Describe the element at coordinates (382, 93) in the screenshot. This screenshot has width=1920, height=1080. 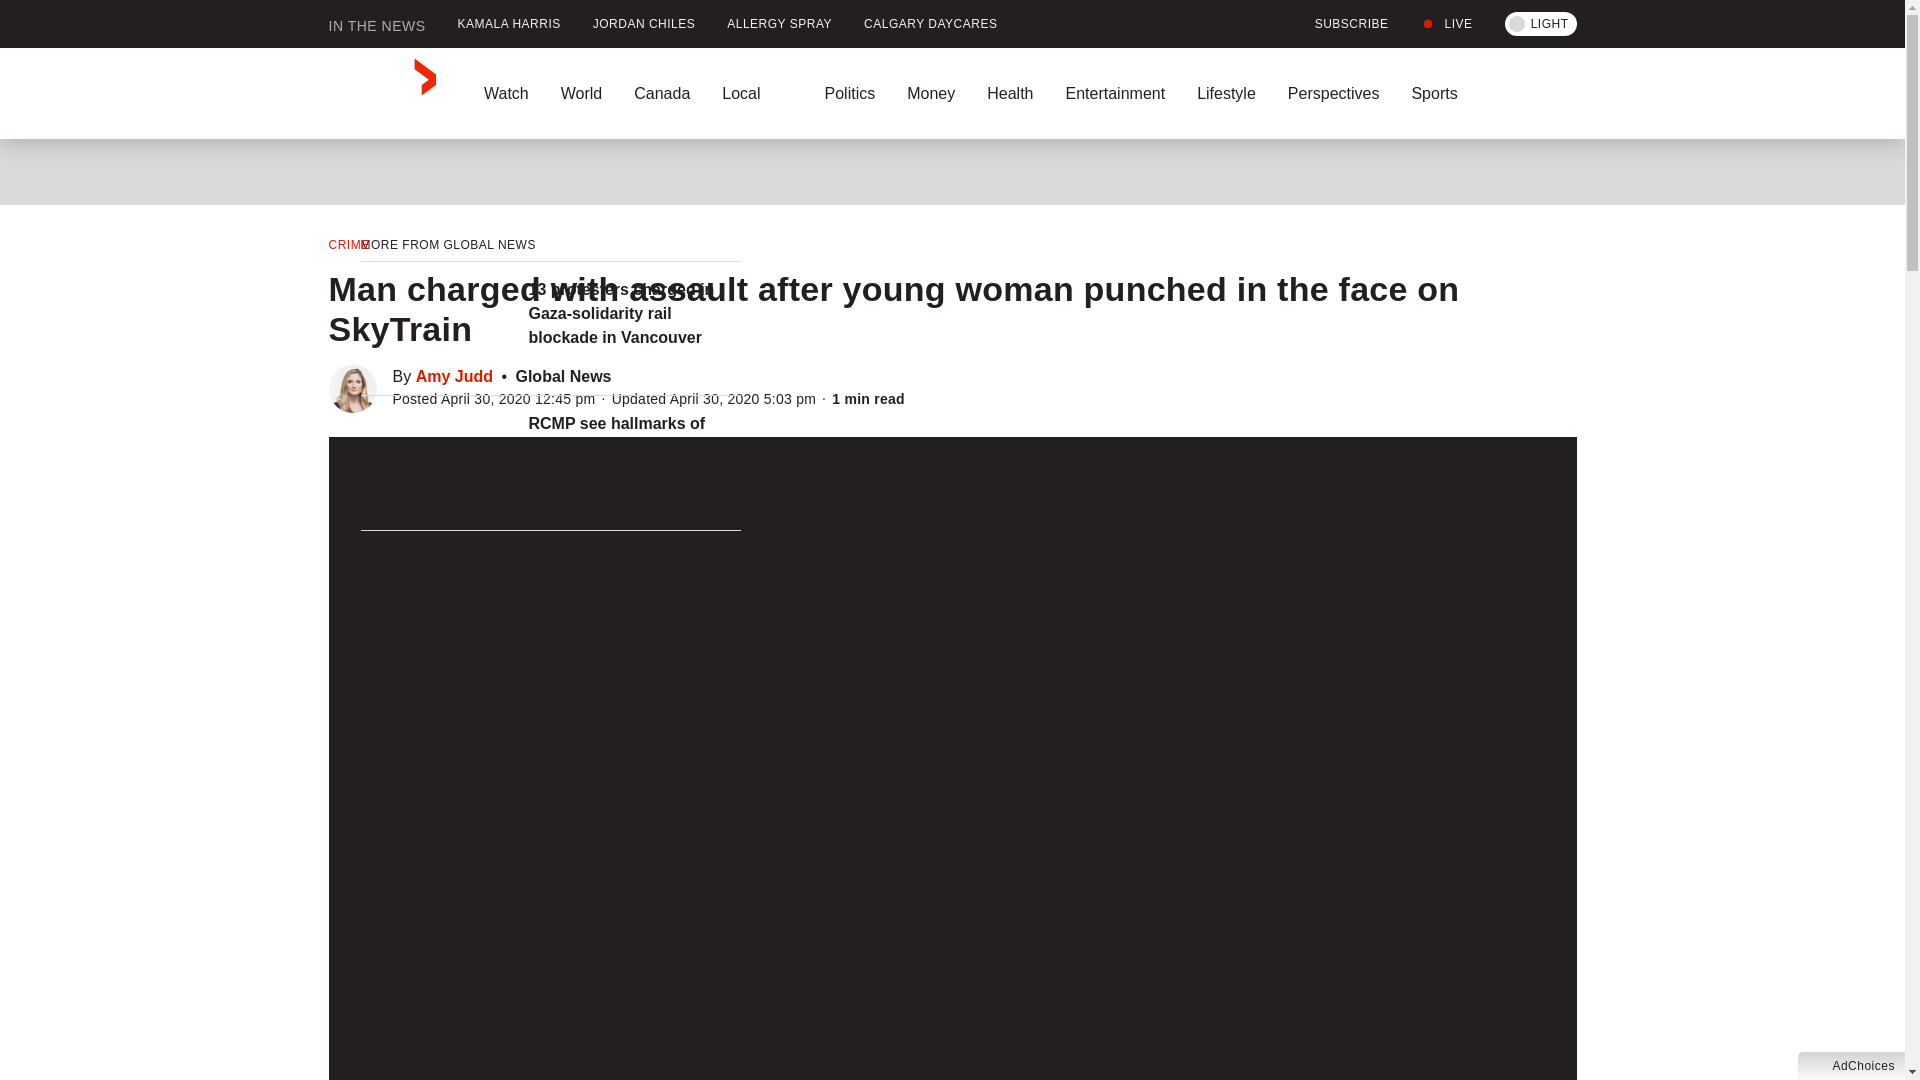
I see `GlobalNews home` at that location.